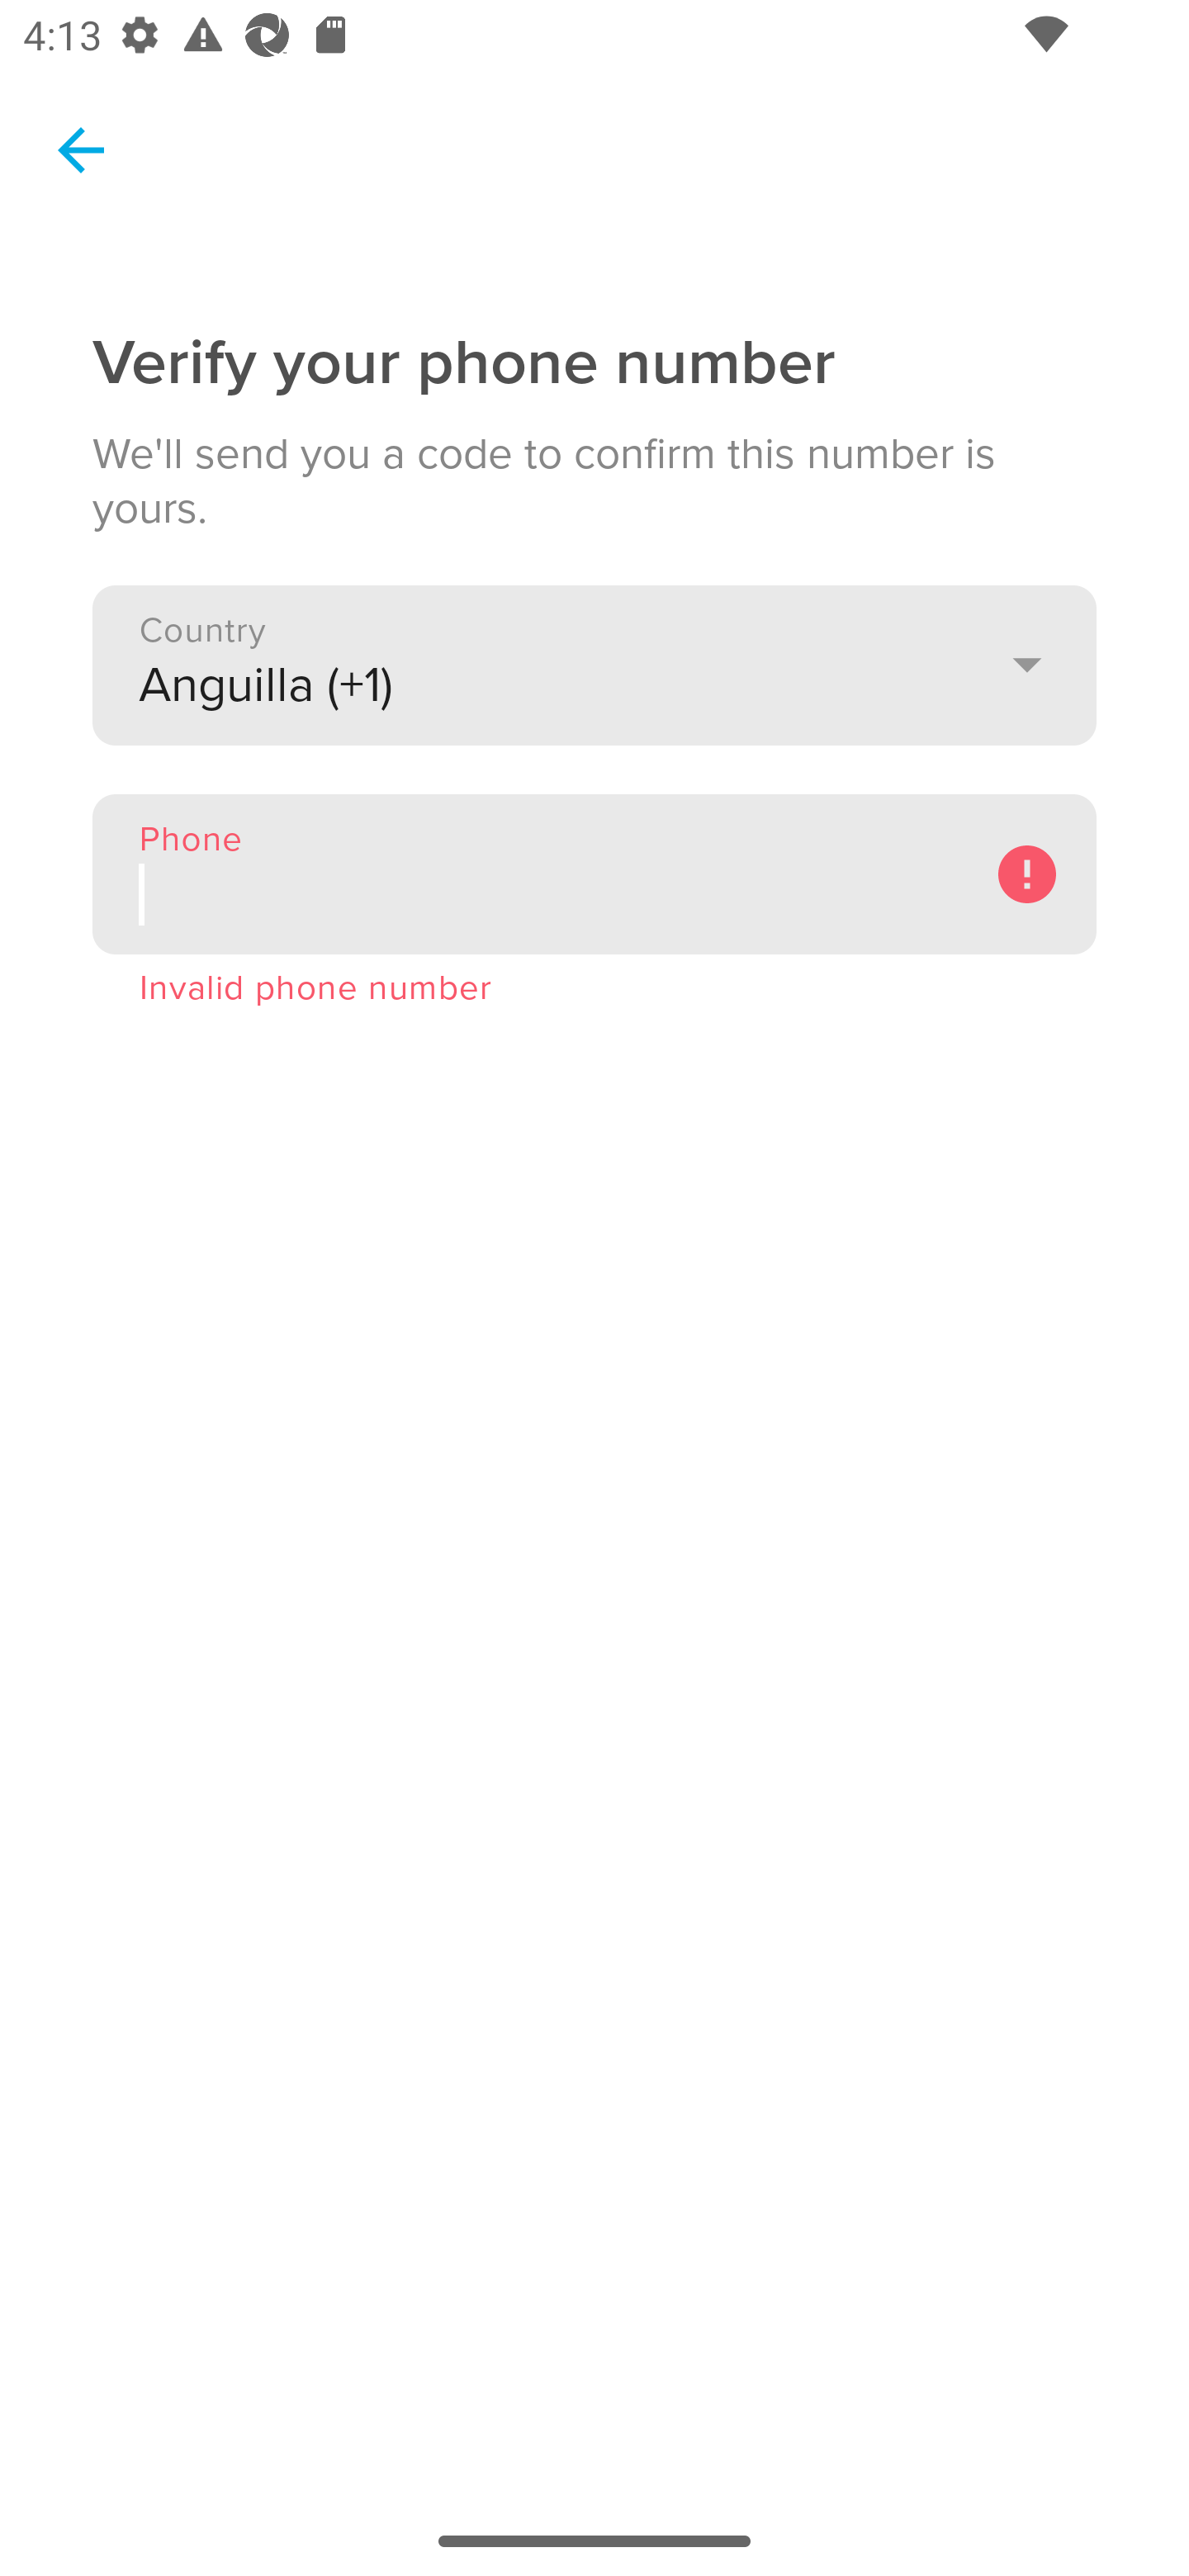 Image resolution: width=1189 pixels, height=2576 pixels. I want to click on Phone, so click(594, 874).